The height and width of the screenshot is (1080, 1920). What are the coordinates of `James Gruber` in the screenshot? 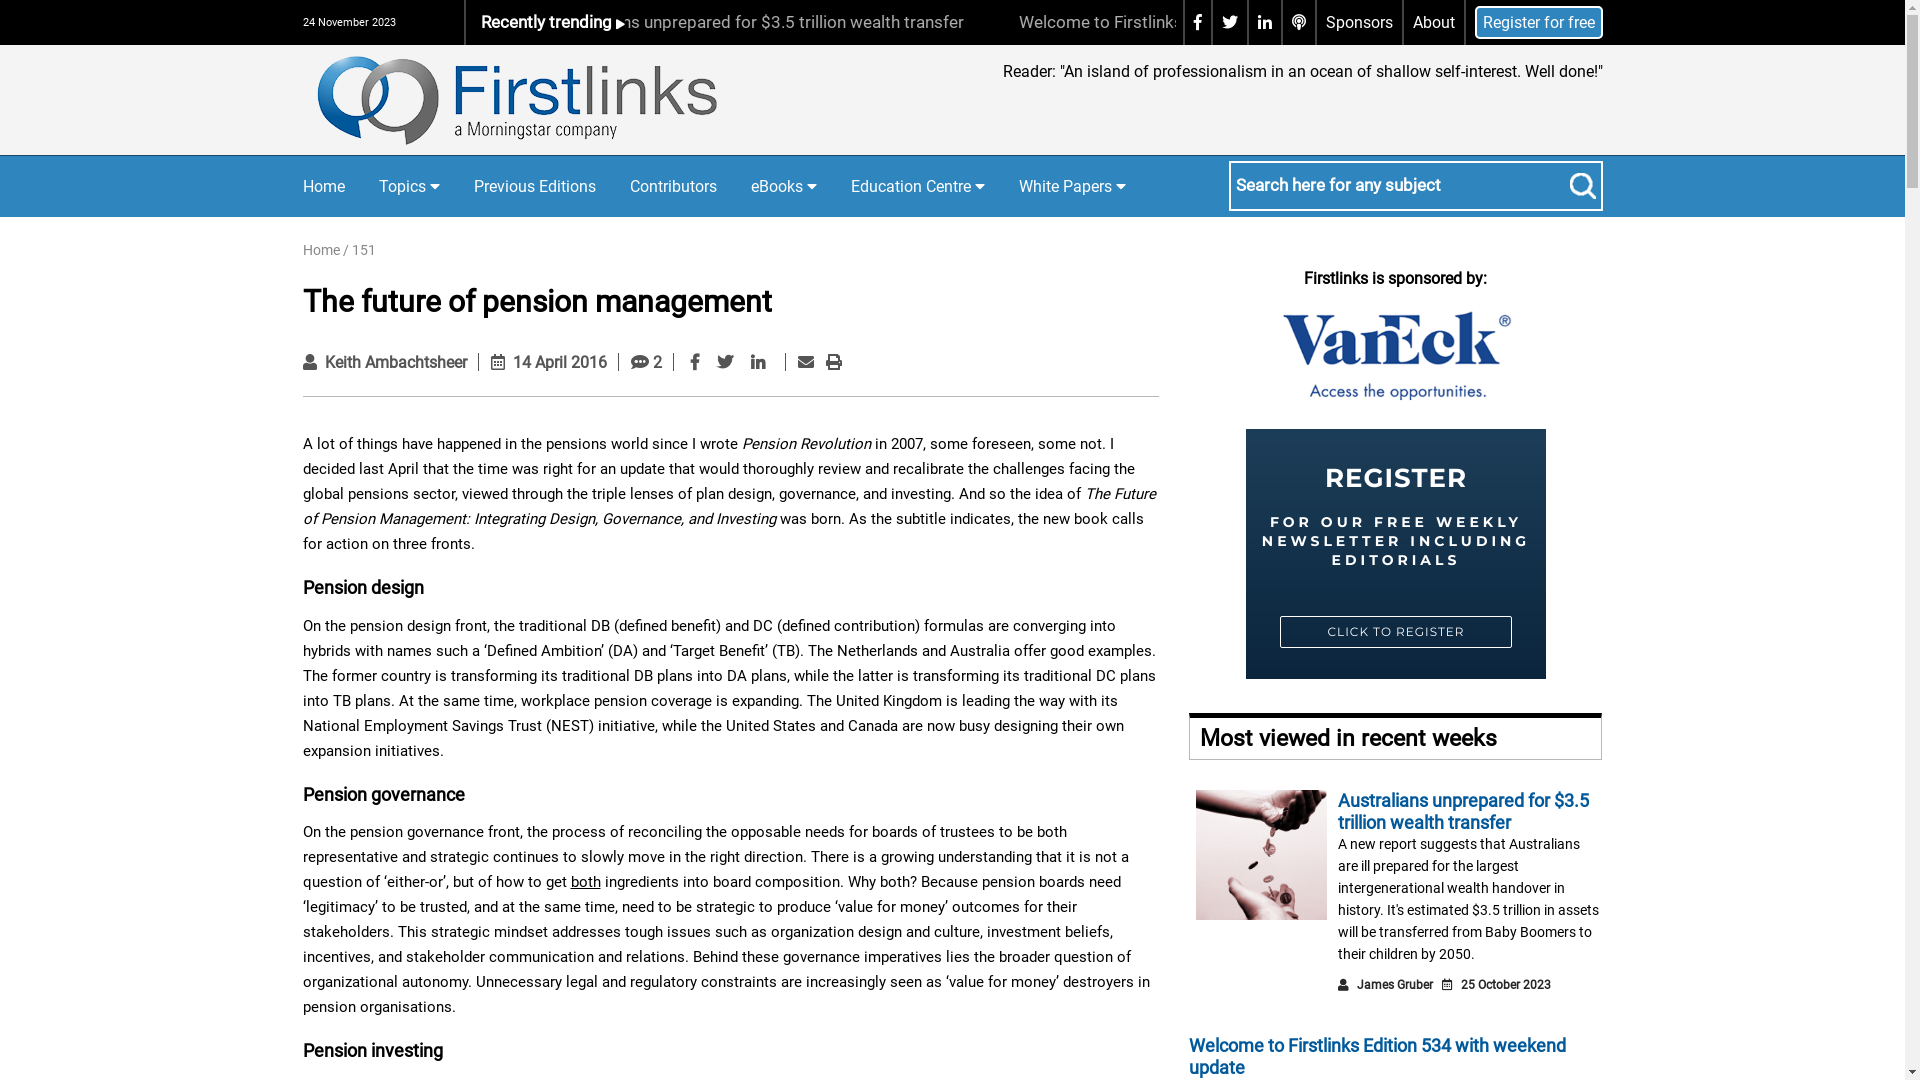 It's located at (1395, 985).